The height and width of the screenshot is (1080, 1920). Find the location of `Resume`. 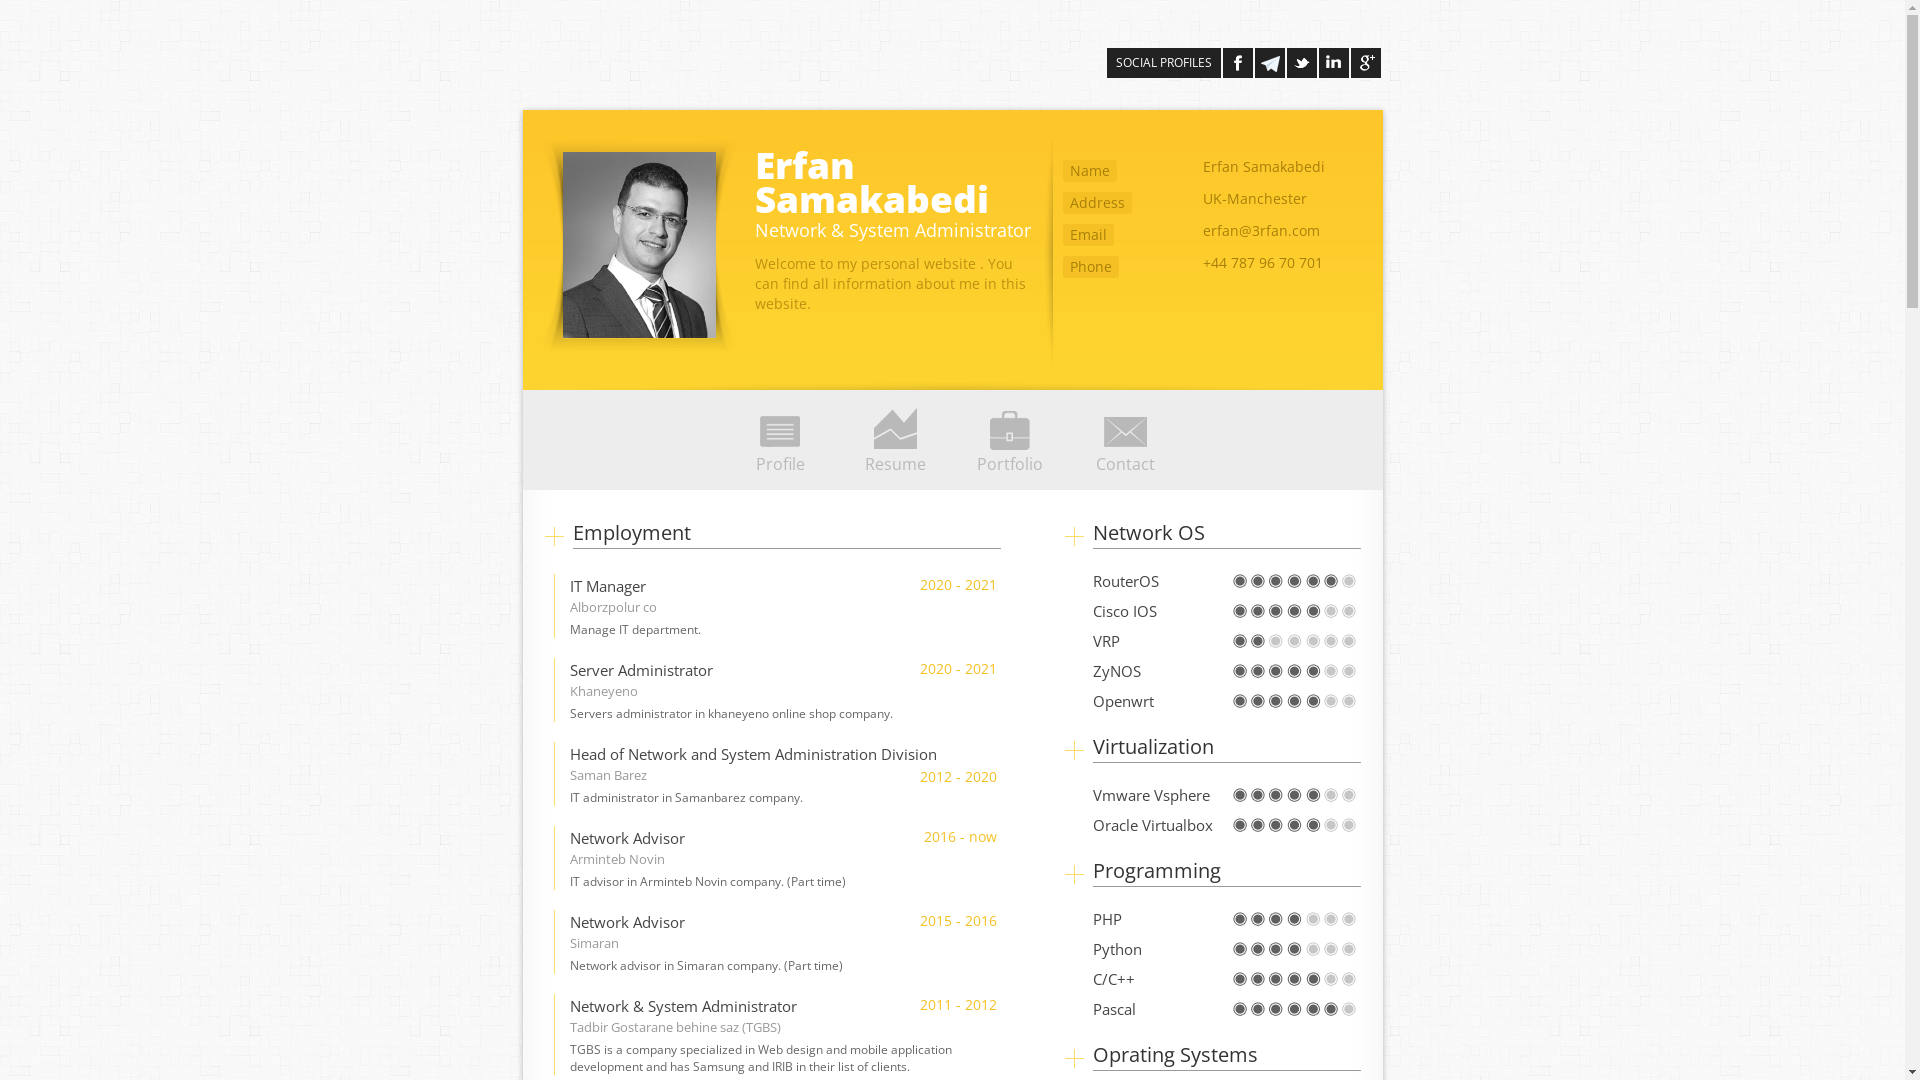

Resume is located at coordinates (896, 434).